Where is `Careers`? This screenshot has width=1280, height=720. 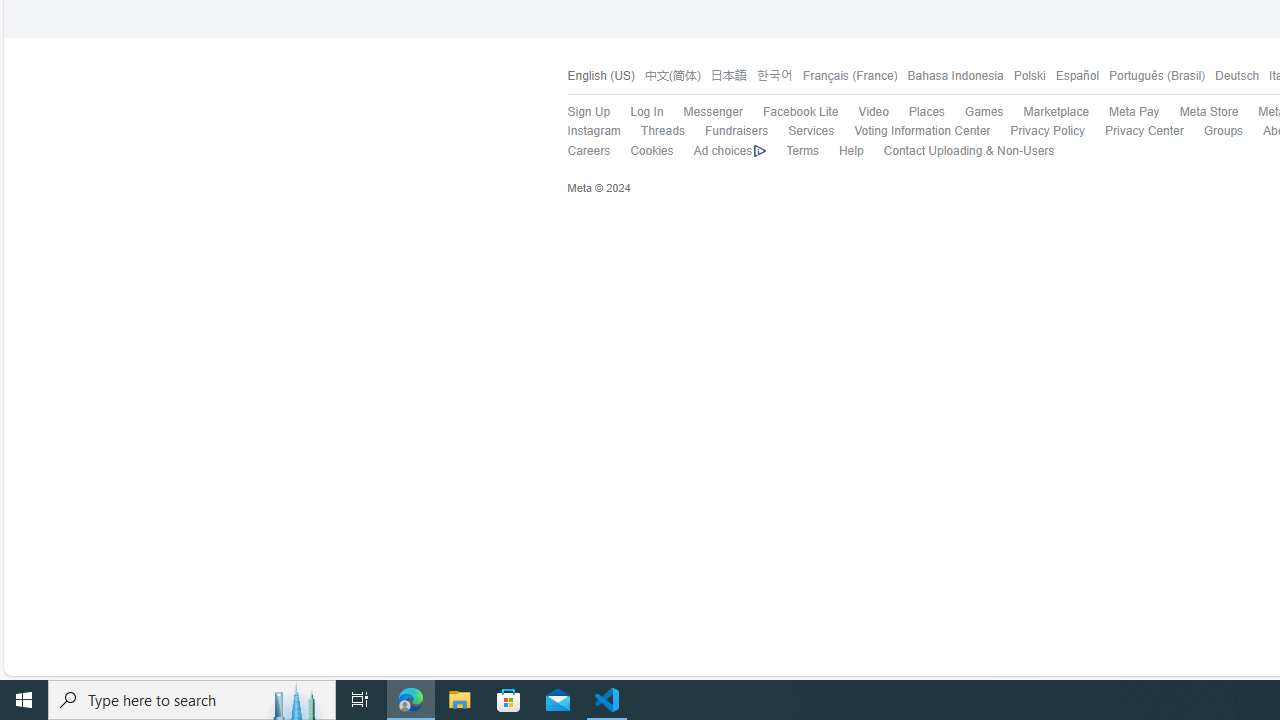
Careers is located at coordinates (578, 151).